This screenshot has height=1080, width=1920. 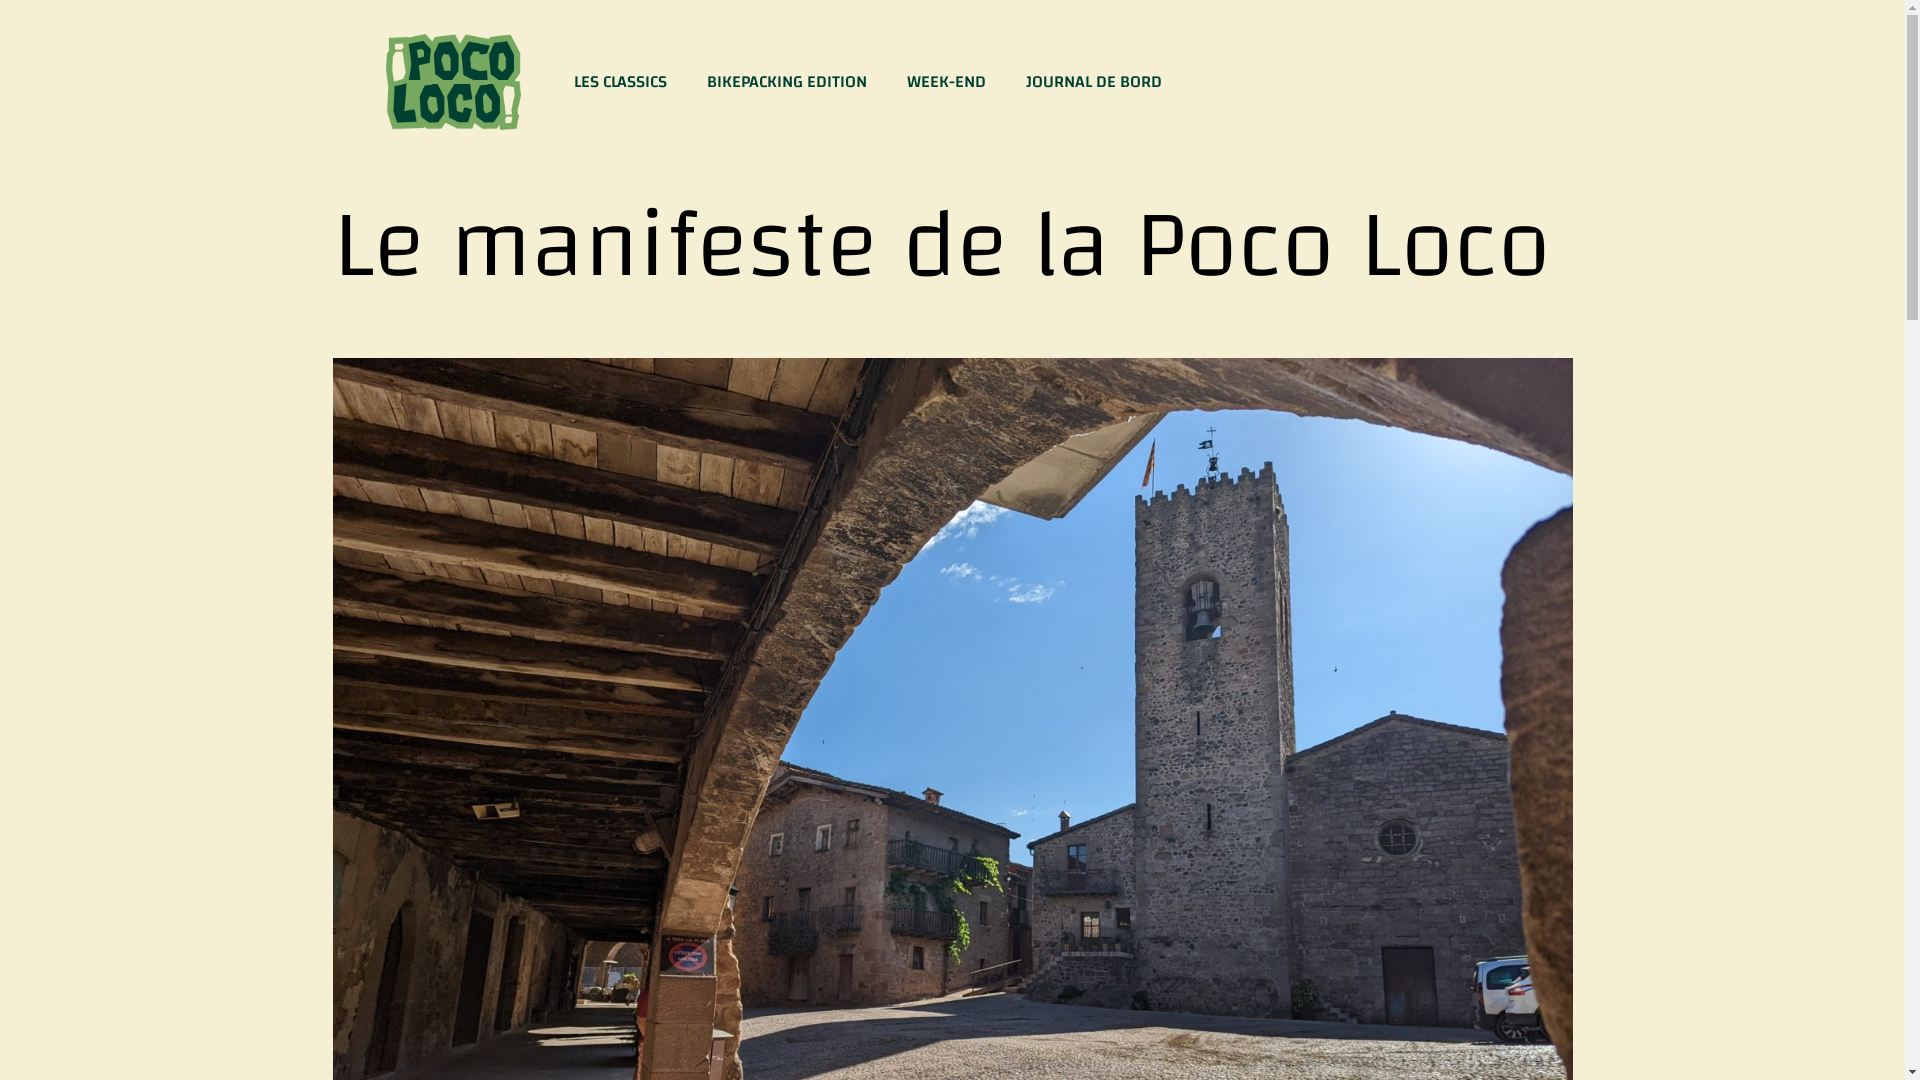 What do you see at coordinates (787, 82) in the screenshot?
I see `BIKEPACKING EDITION` at bounding box center [787, 82].